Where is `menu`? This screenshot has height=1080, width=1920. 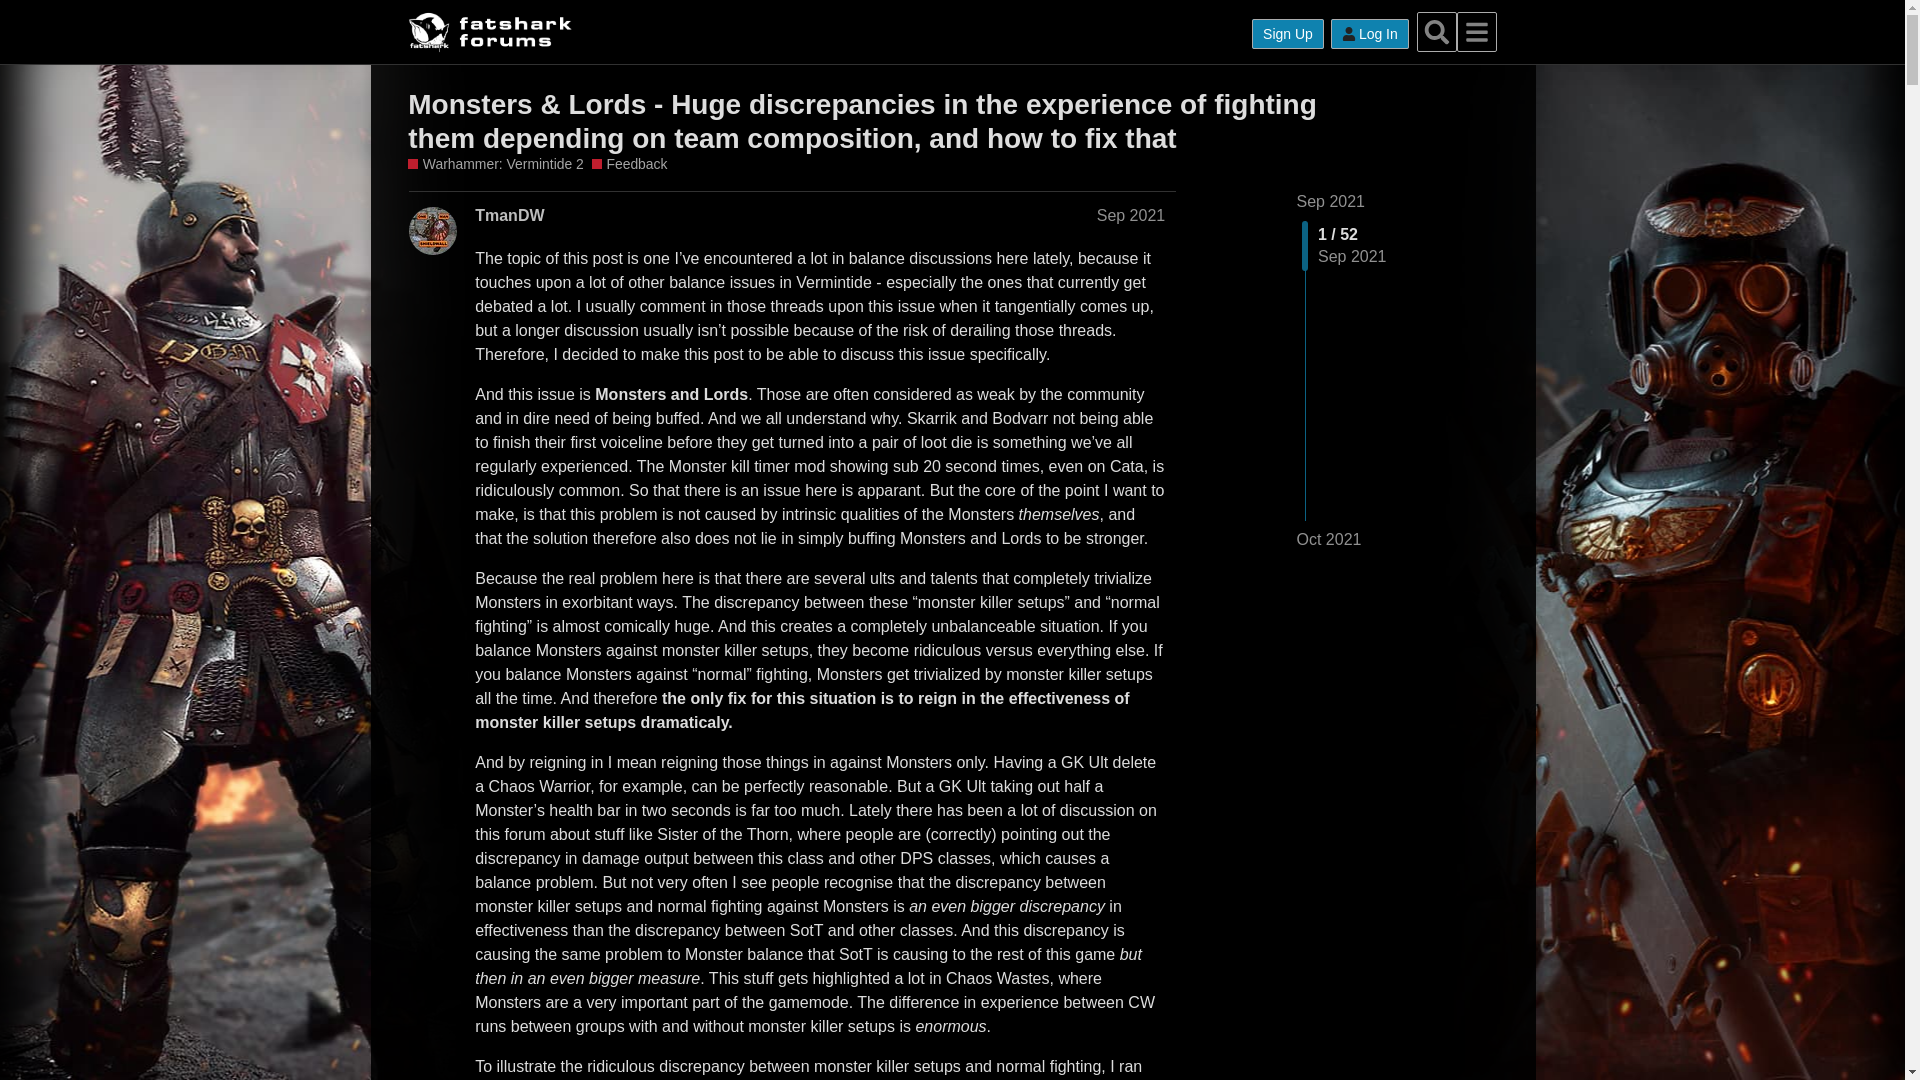
menu is located at coordinates (1477, 31).